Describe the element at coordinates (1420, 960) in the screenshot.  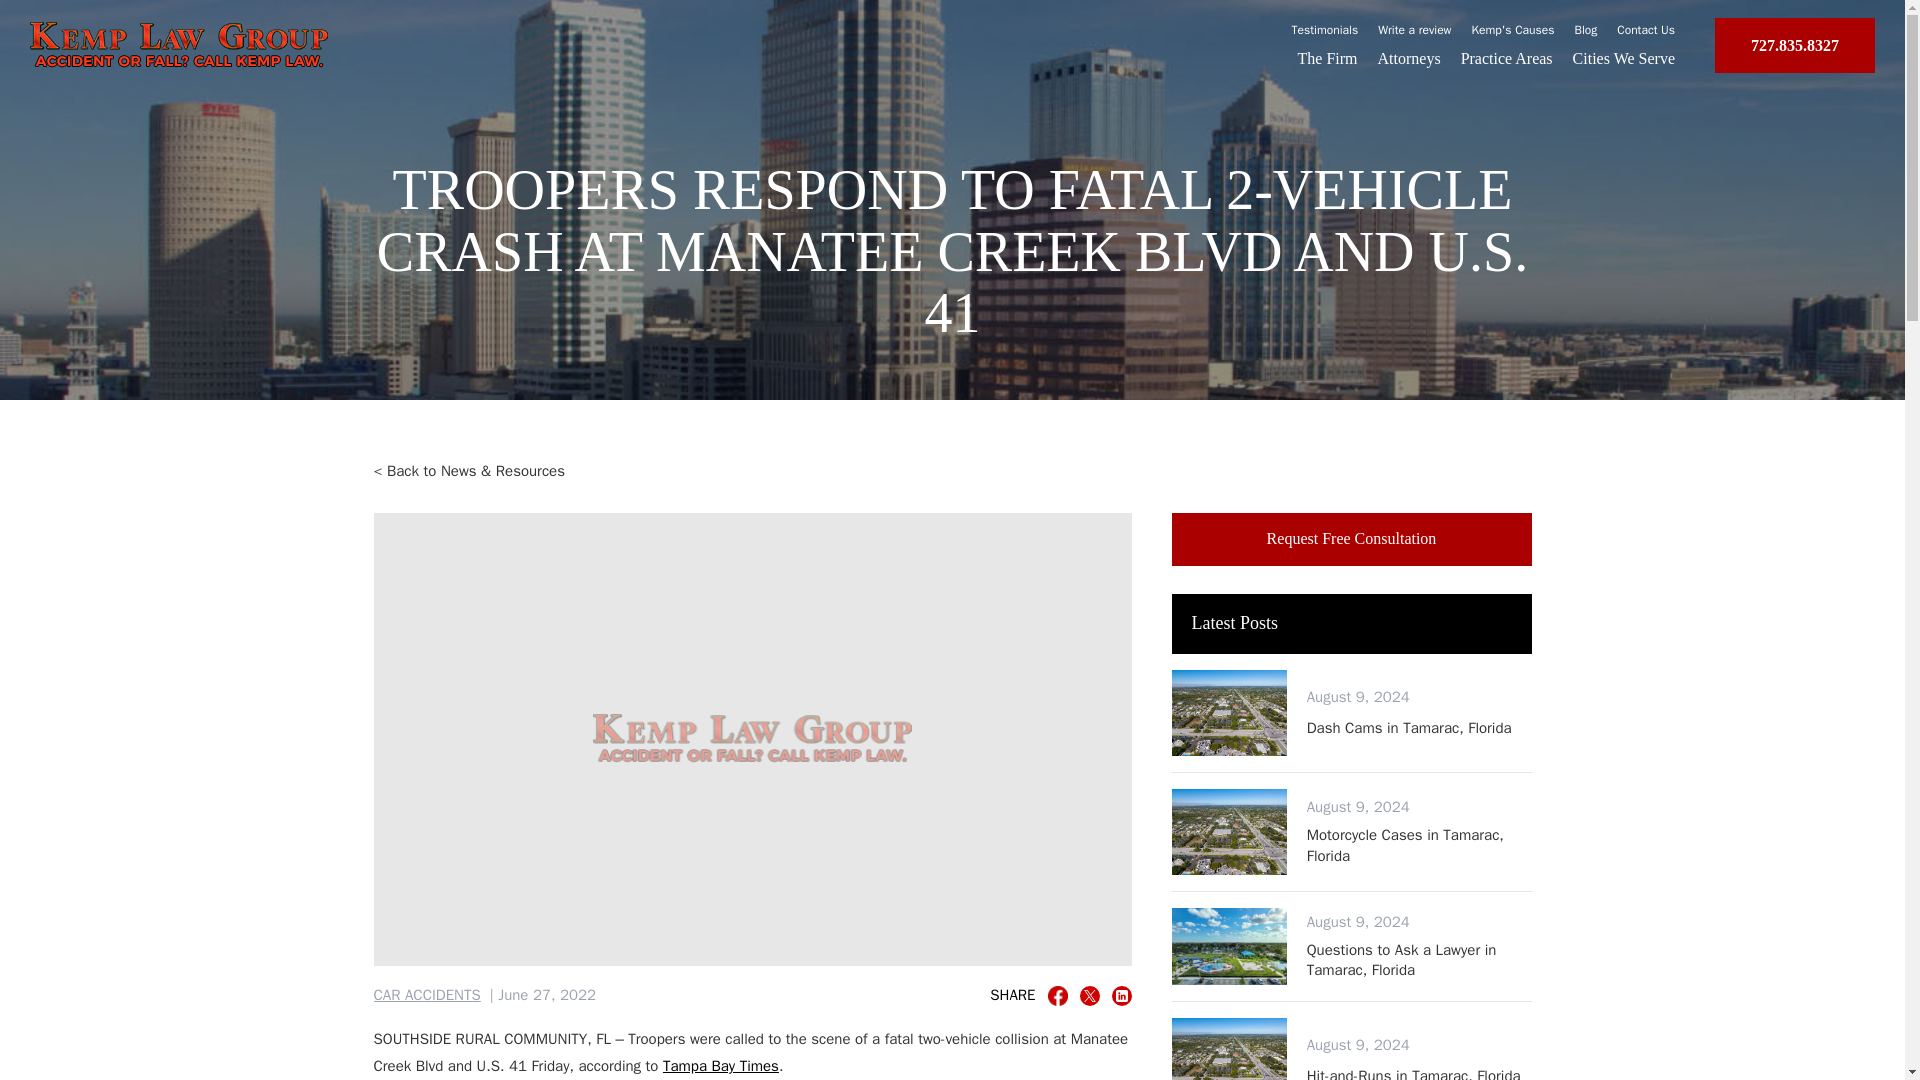
I see `Questions to Ask a Lawyer in Tamarac, Florida` at that location.